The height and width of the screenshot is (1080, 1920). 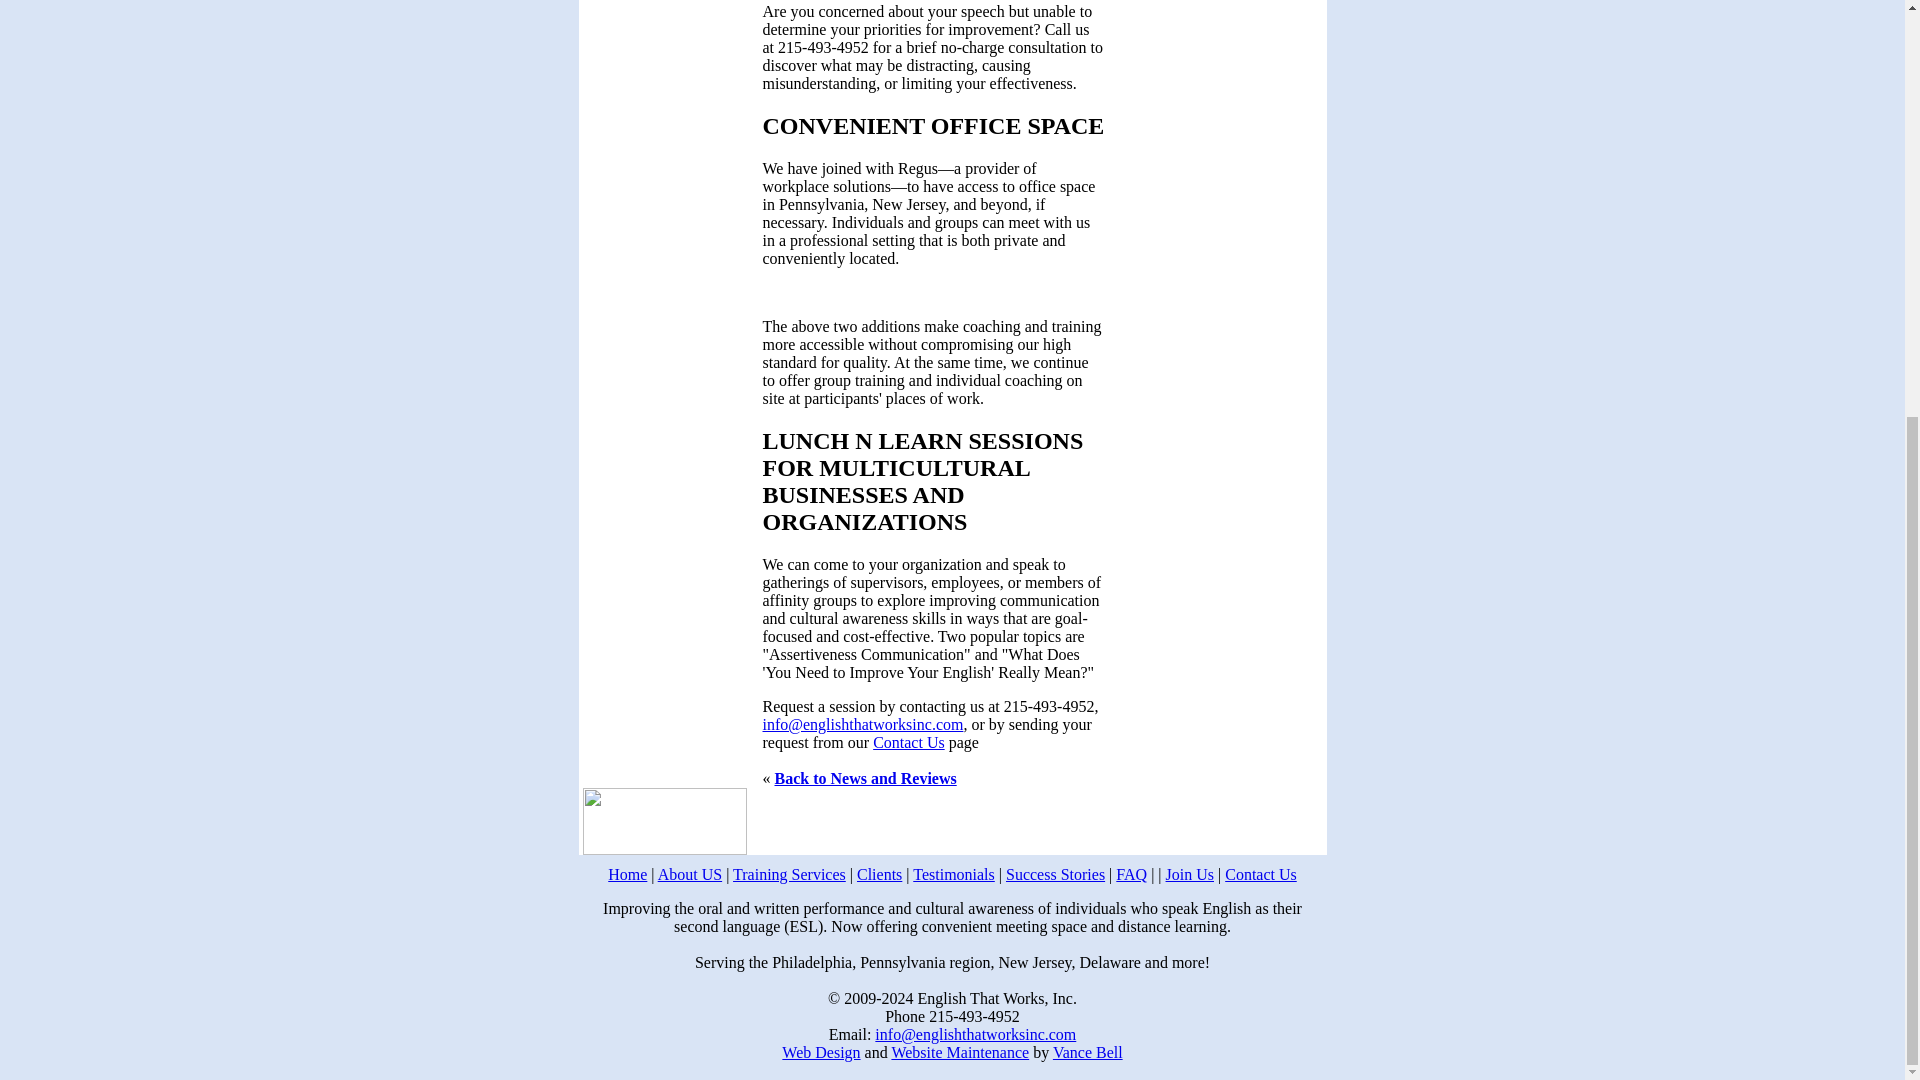 What do you see at coordinates (1130, 874) in the screenshot?
I see `FAQ` at bounding box center [1130, 874].